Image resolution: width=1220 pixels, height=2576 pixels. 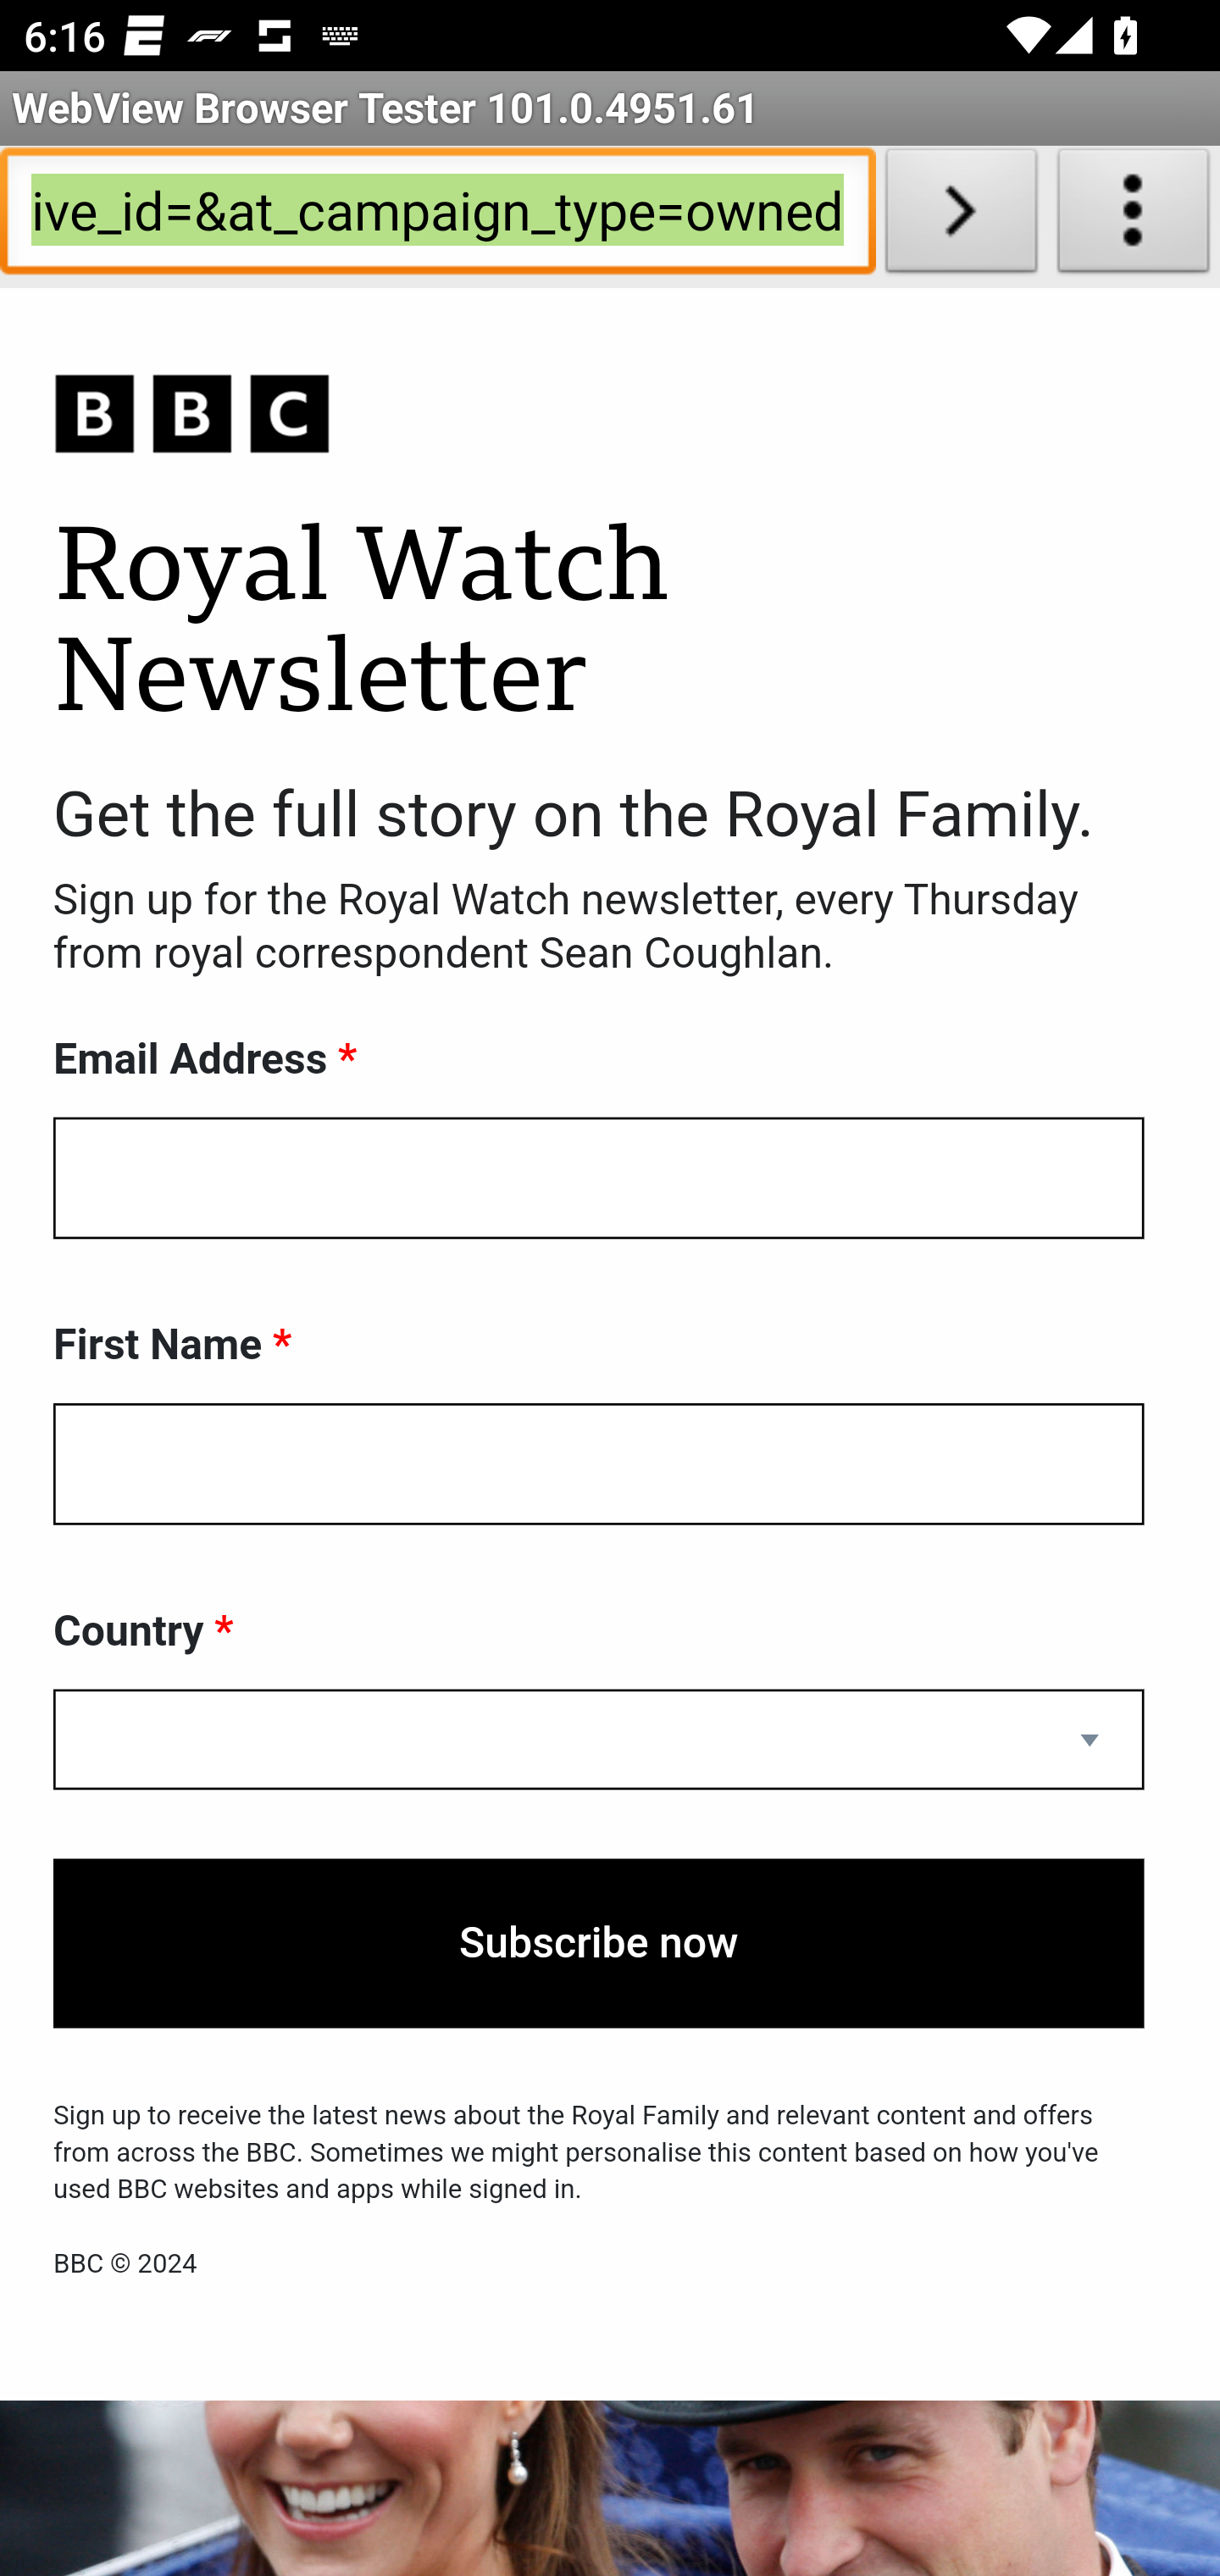 What do you see at coordinates (961, 217) in the screenshot?
I see `Load URL` at bounding box center [961, 217].